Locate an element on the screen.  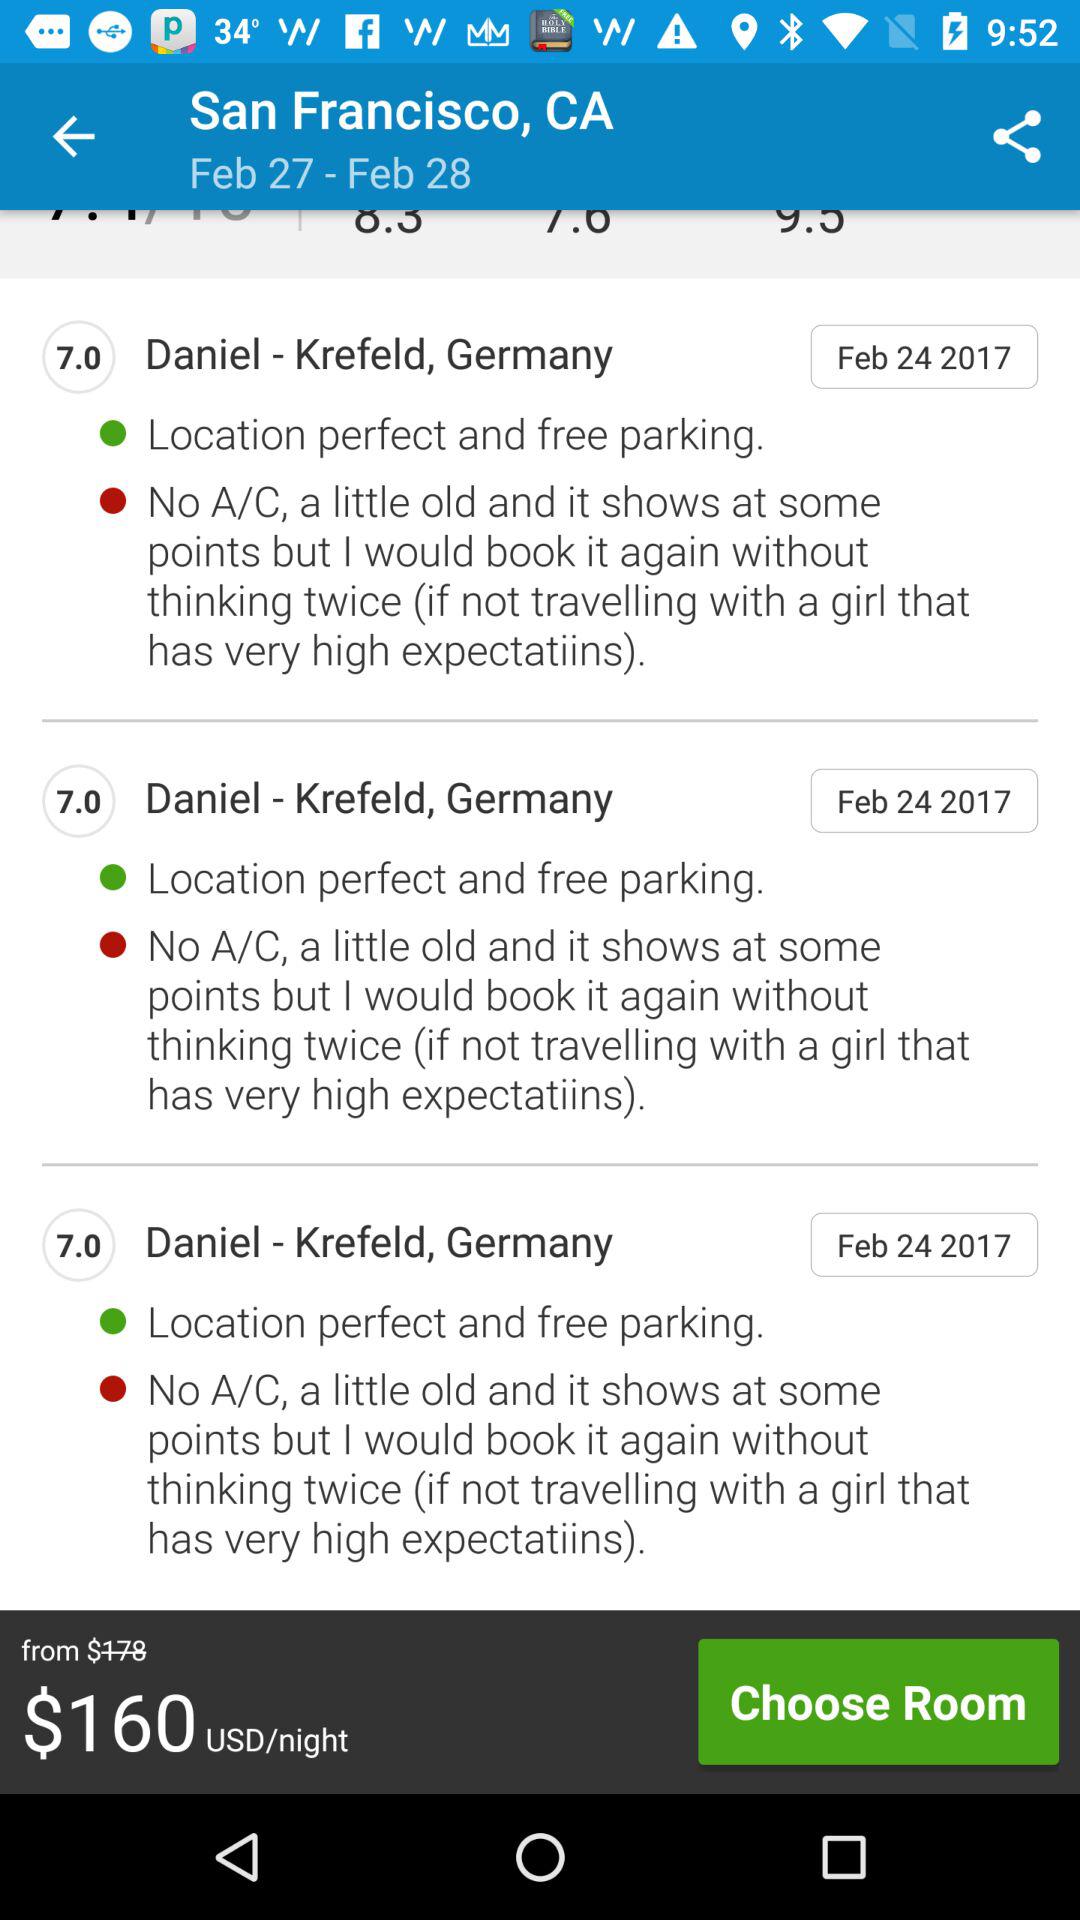
launch item at the bottom right corner is located at coordinates (878, 1701).